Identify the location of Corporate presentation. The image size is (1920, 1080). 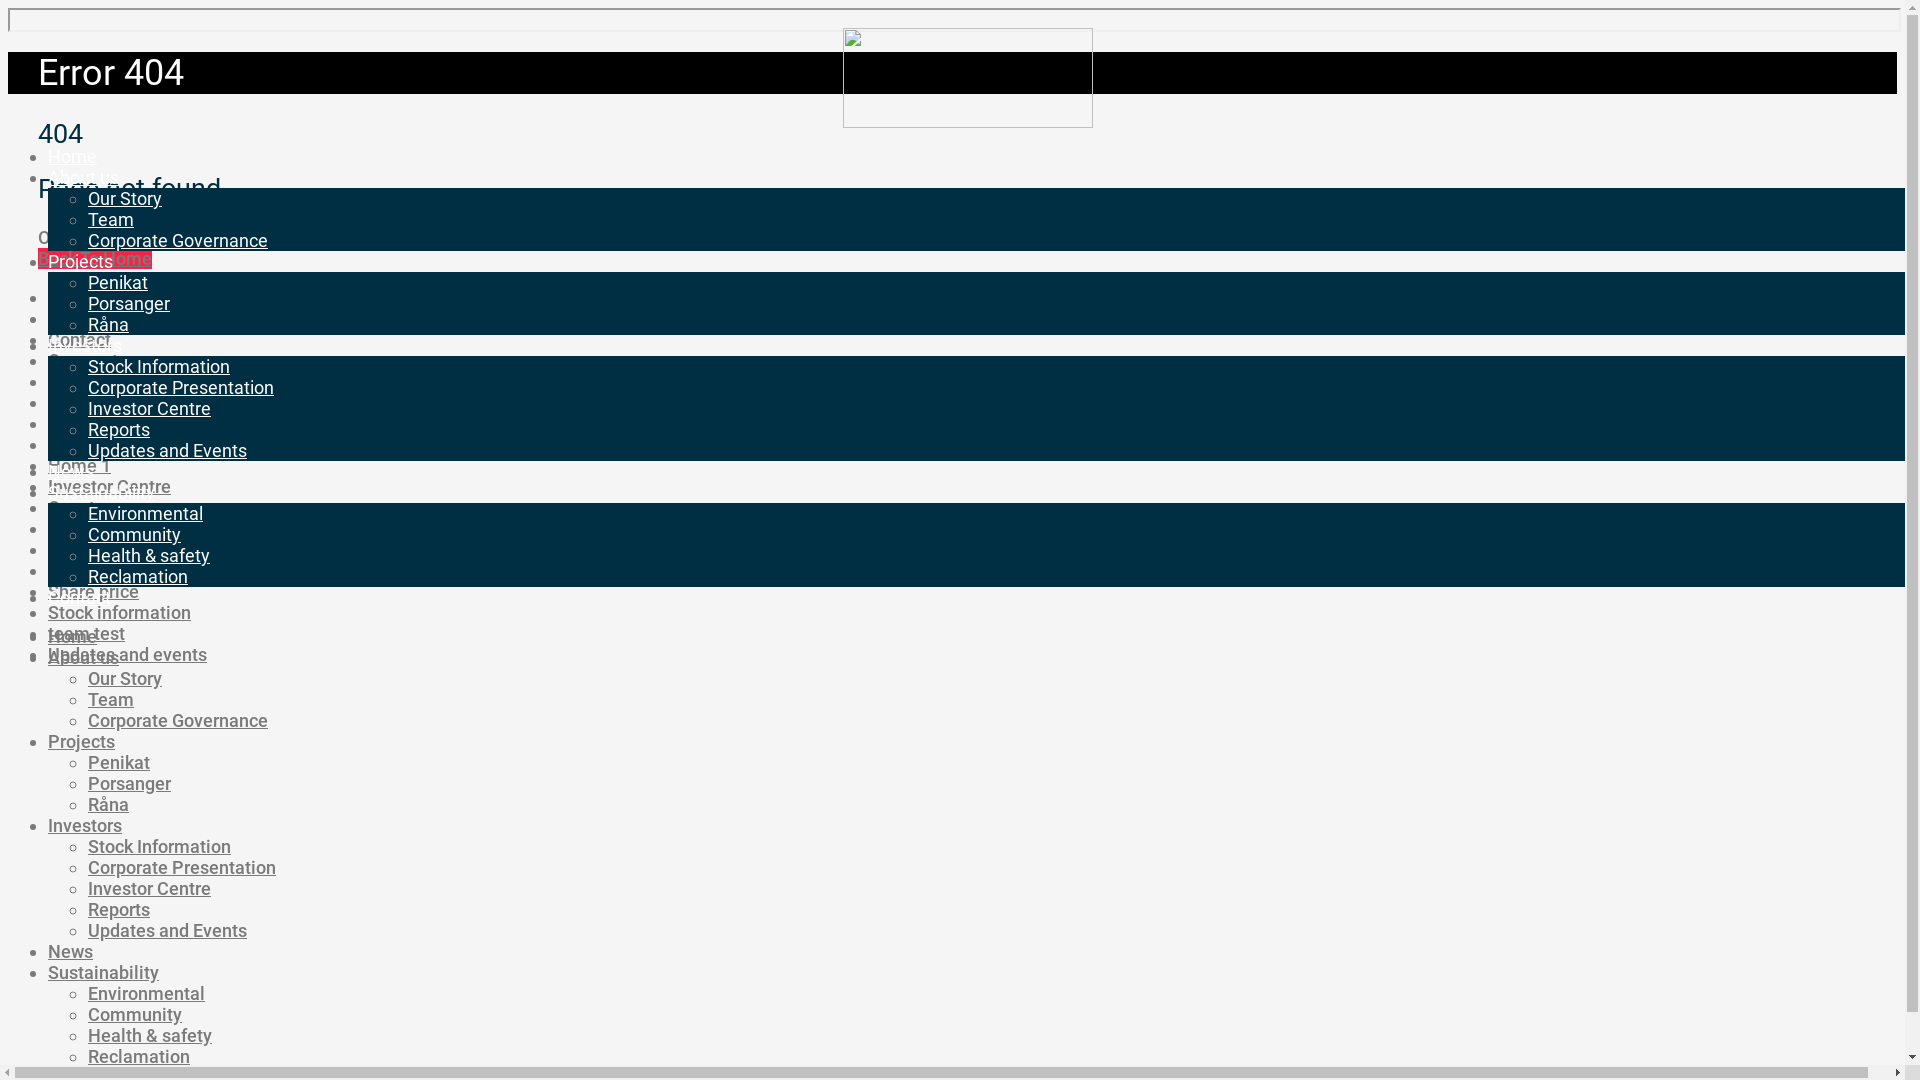
(141, 382).